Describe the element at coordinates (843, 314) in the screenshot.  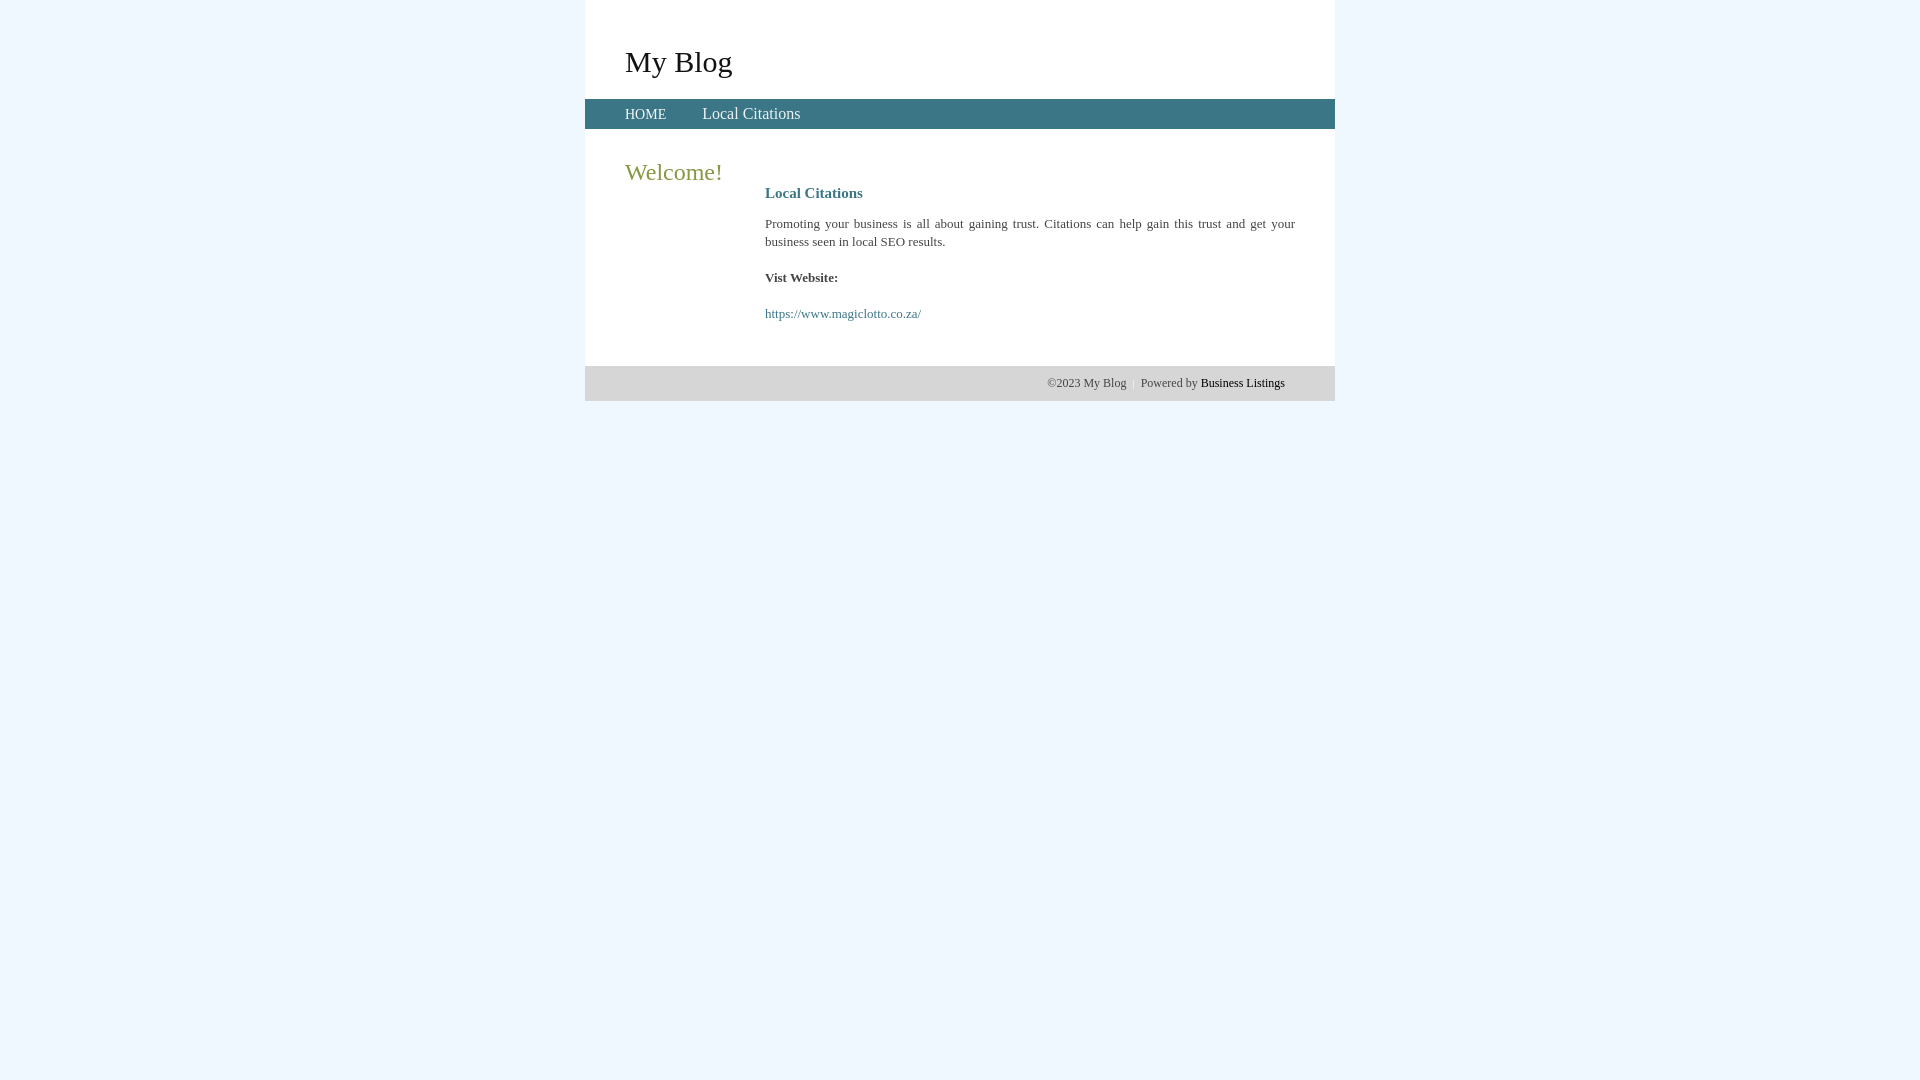
I see `https://www.magiclotto.co.za/` at that location.